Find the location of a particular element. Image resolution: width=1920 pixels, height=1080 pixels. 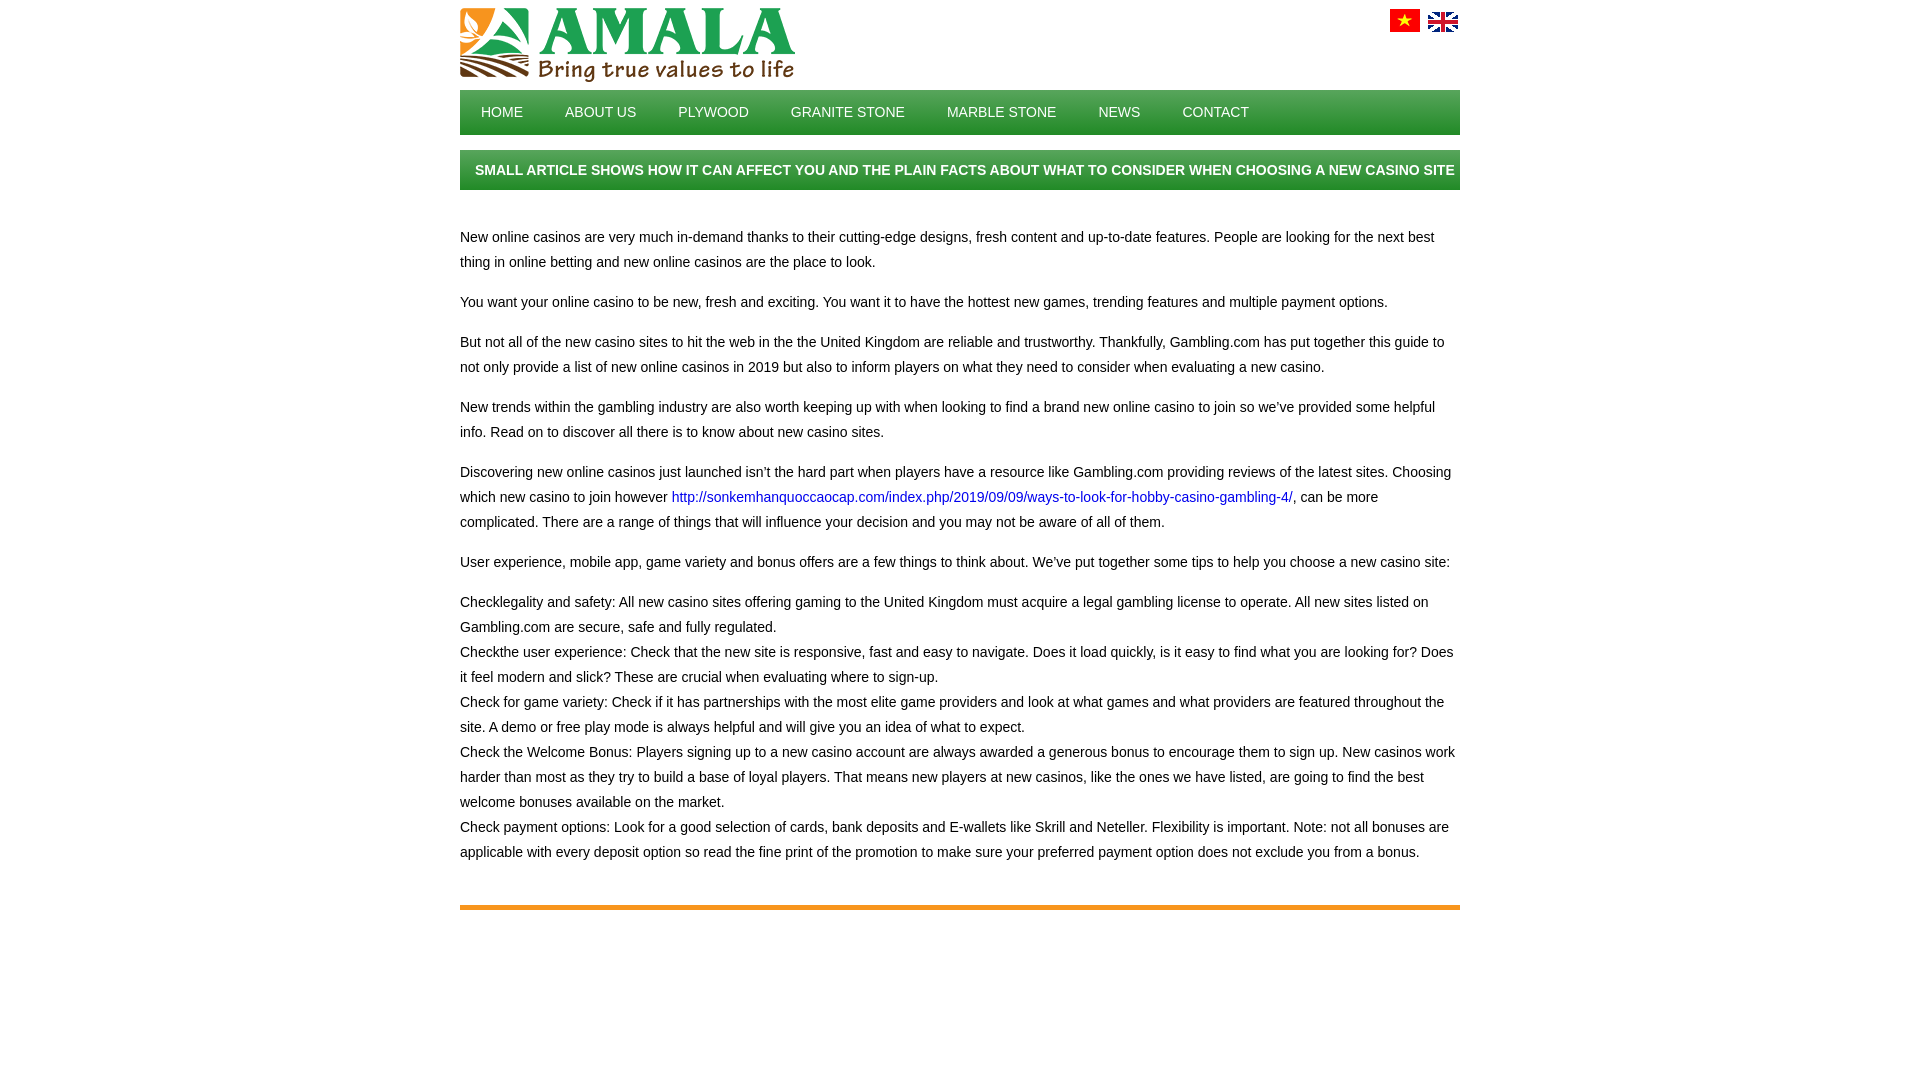

ABOUT US is located at coordinates (600, 111).